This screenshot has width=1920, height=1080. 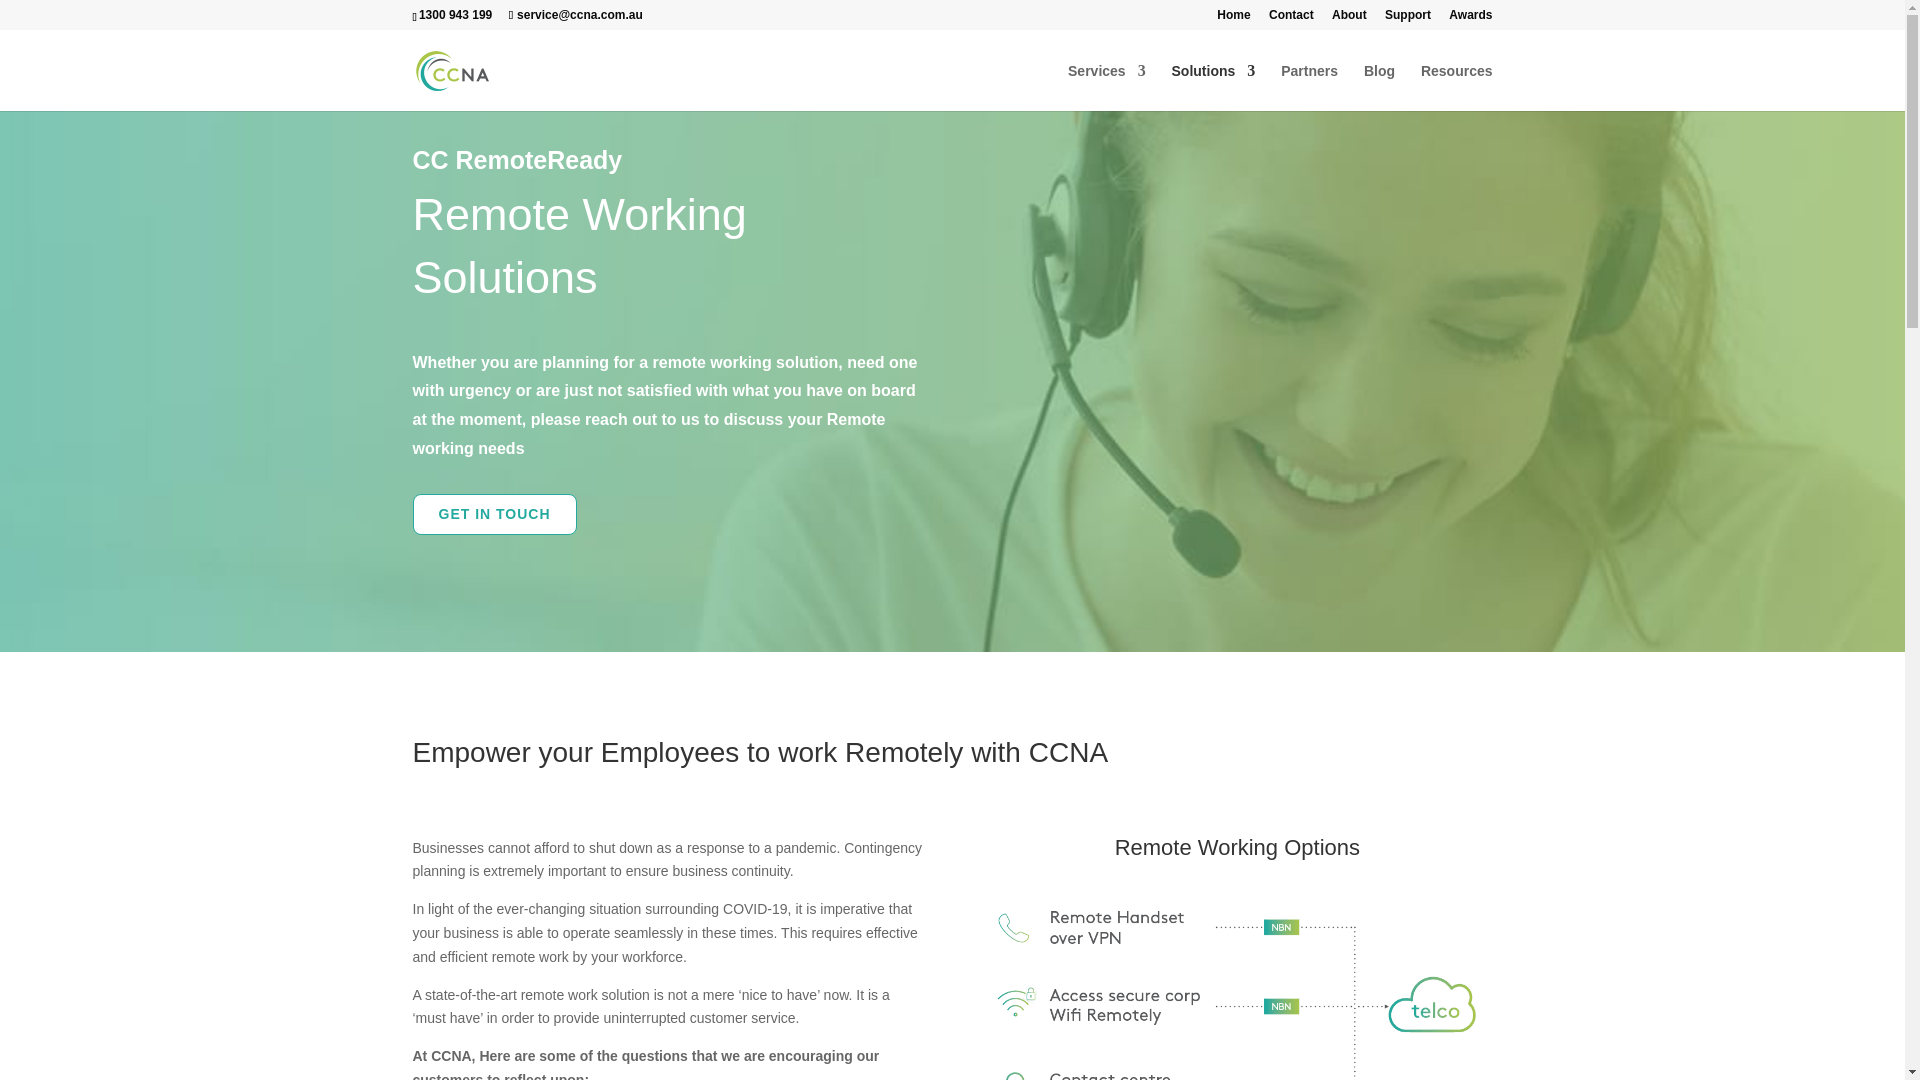 What do you see at coordinates (1407, 19) in the screenshot?
I see `Support` at bounding box center [1407, 19].